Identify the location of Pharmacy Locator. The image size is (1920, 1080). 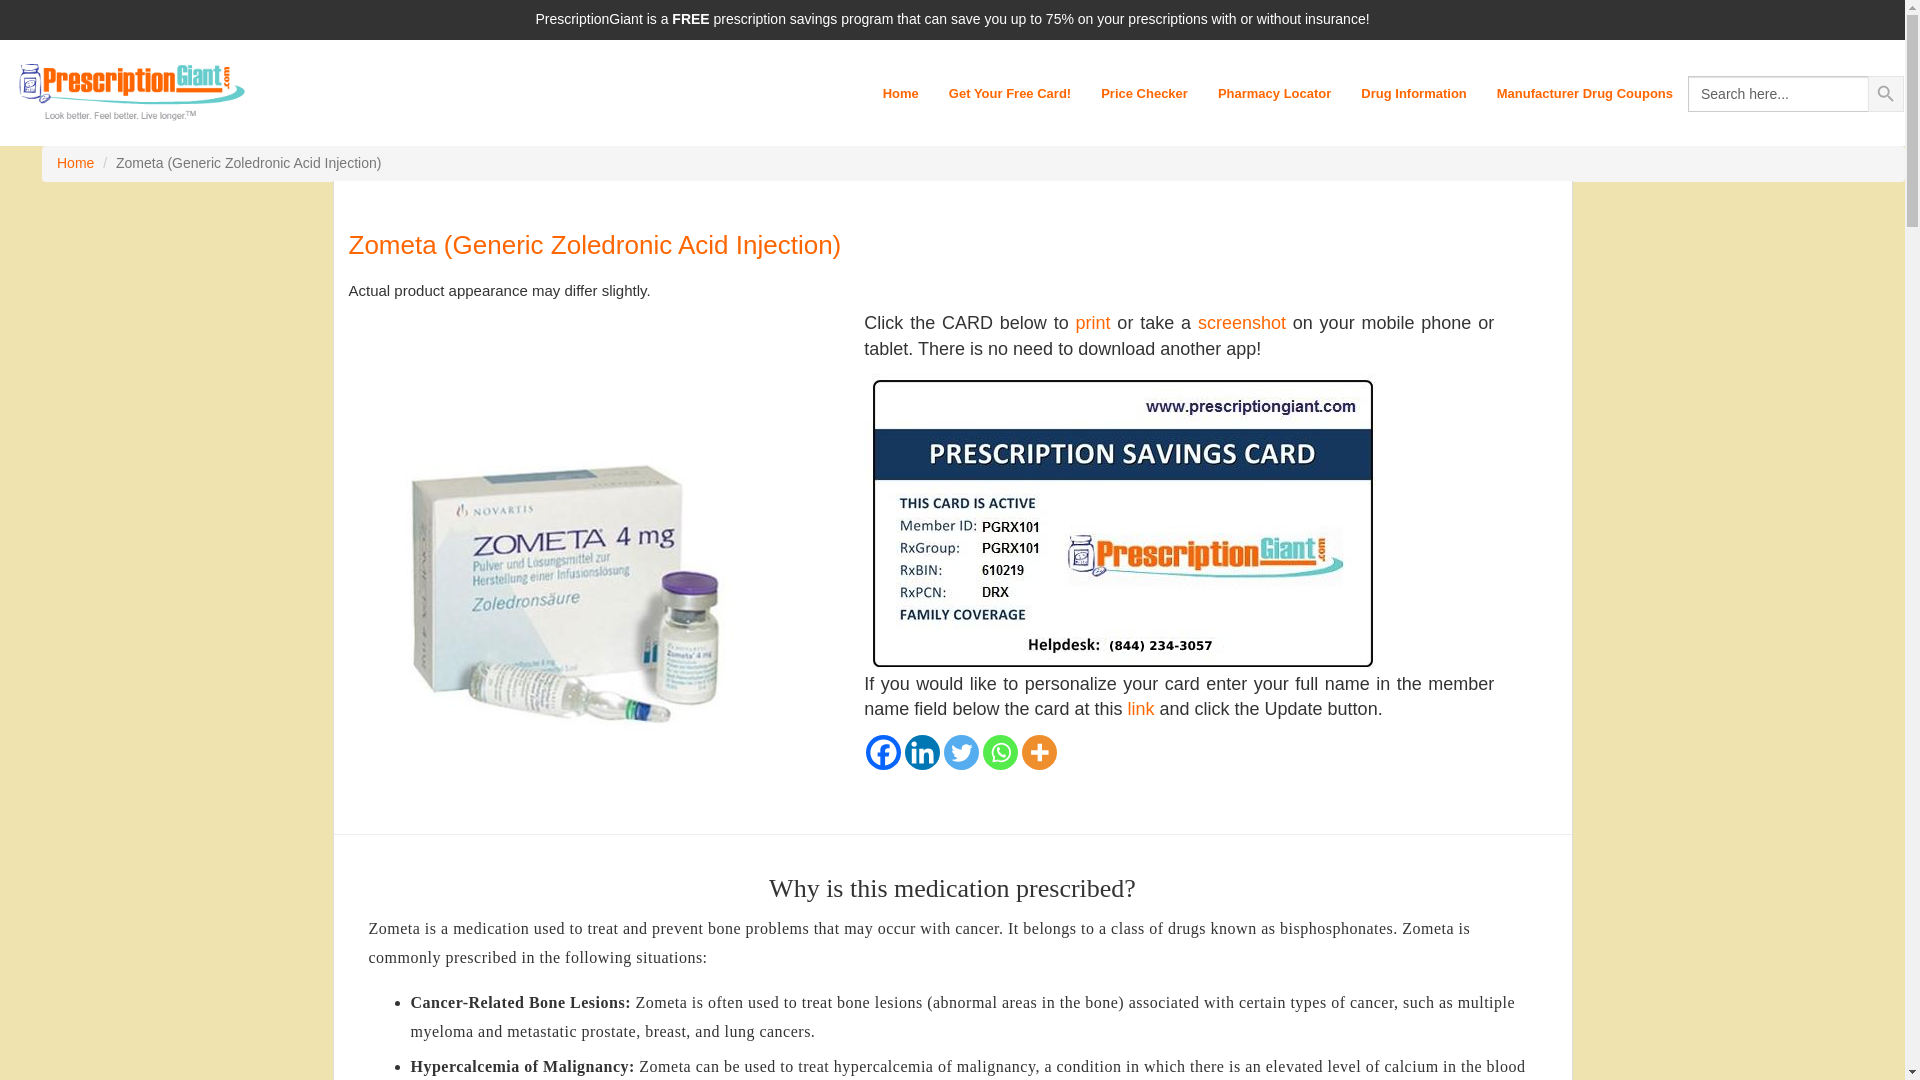
(1274, 94).